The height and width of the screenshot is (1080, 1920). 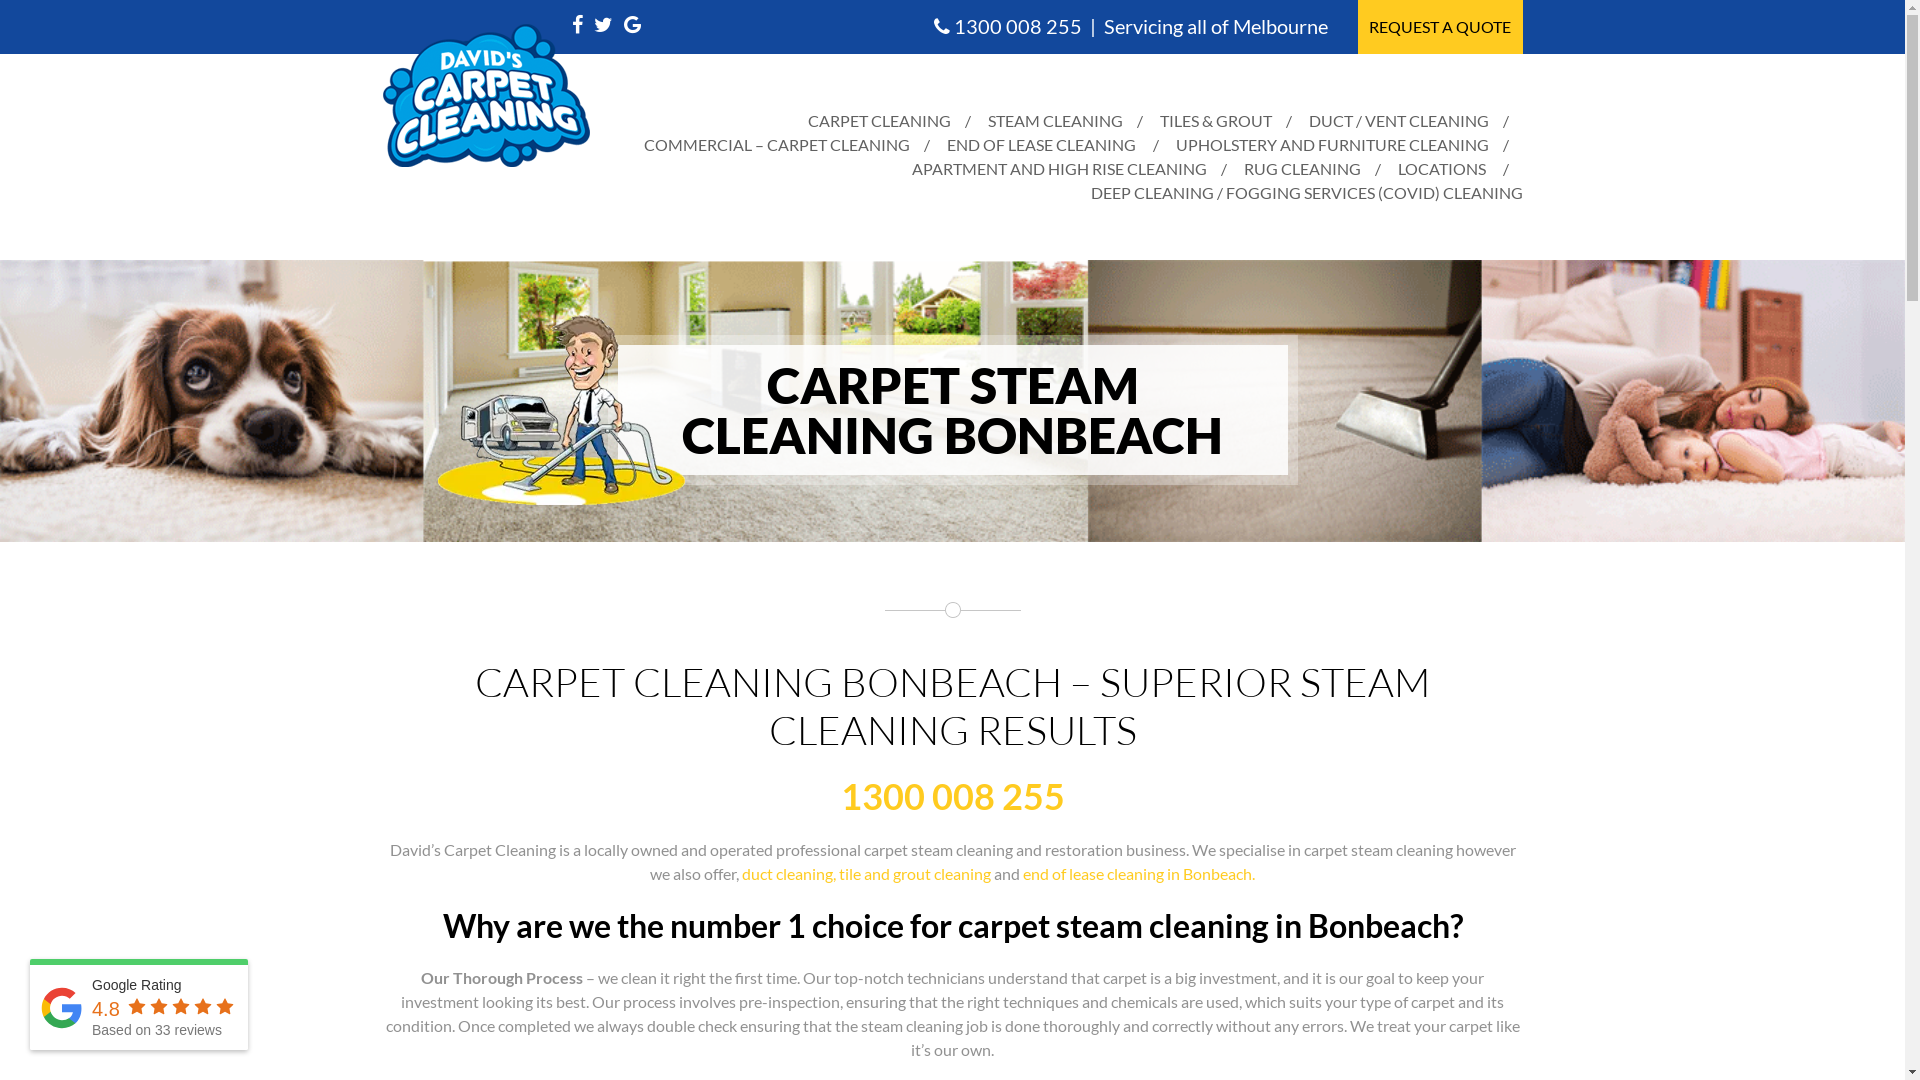 What do you see at coordinates (1040, 145) in the screenshot?
I see `END OF LEASE CLEANING` at bounding box center [1040, 145].